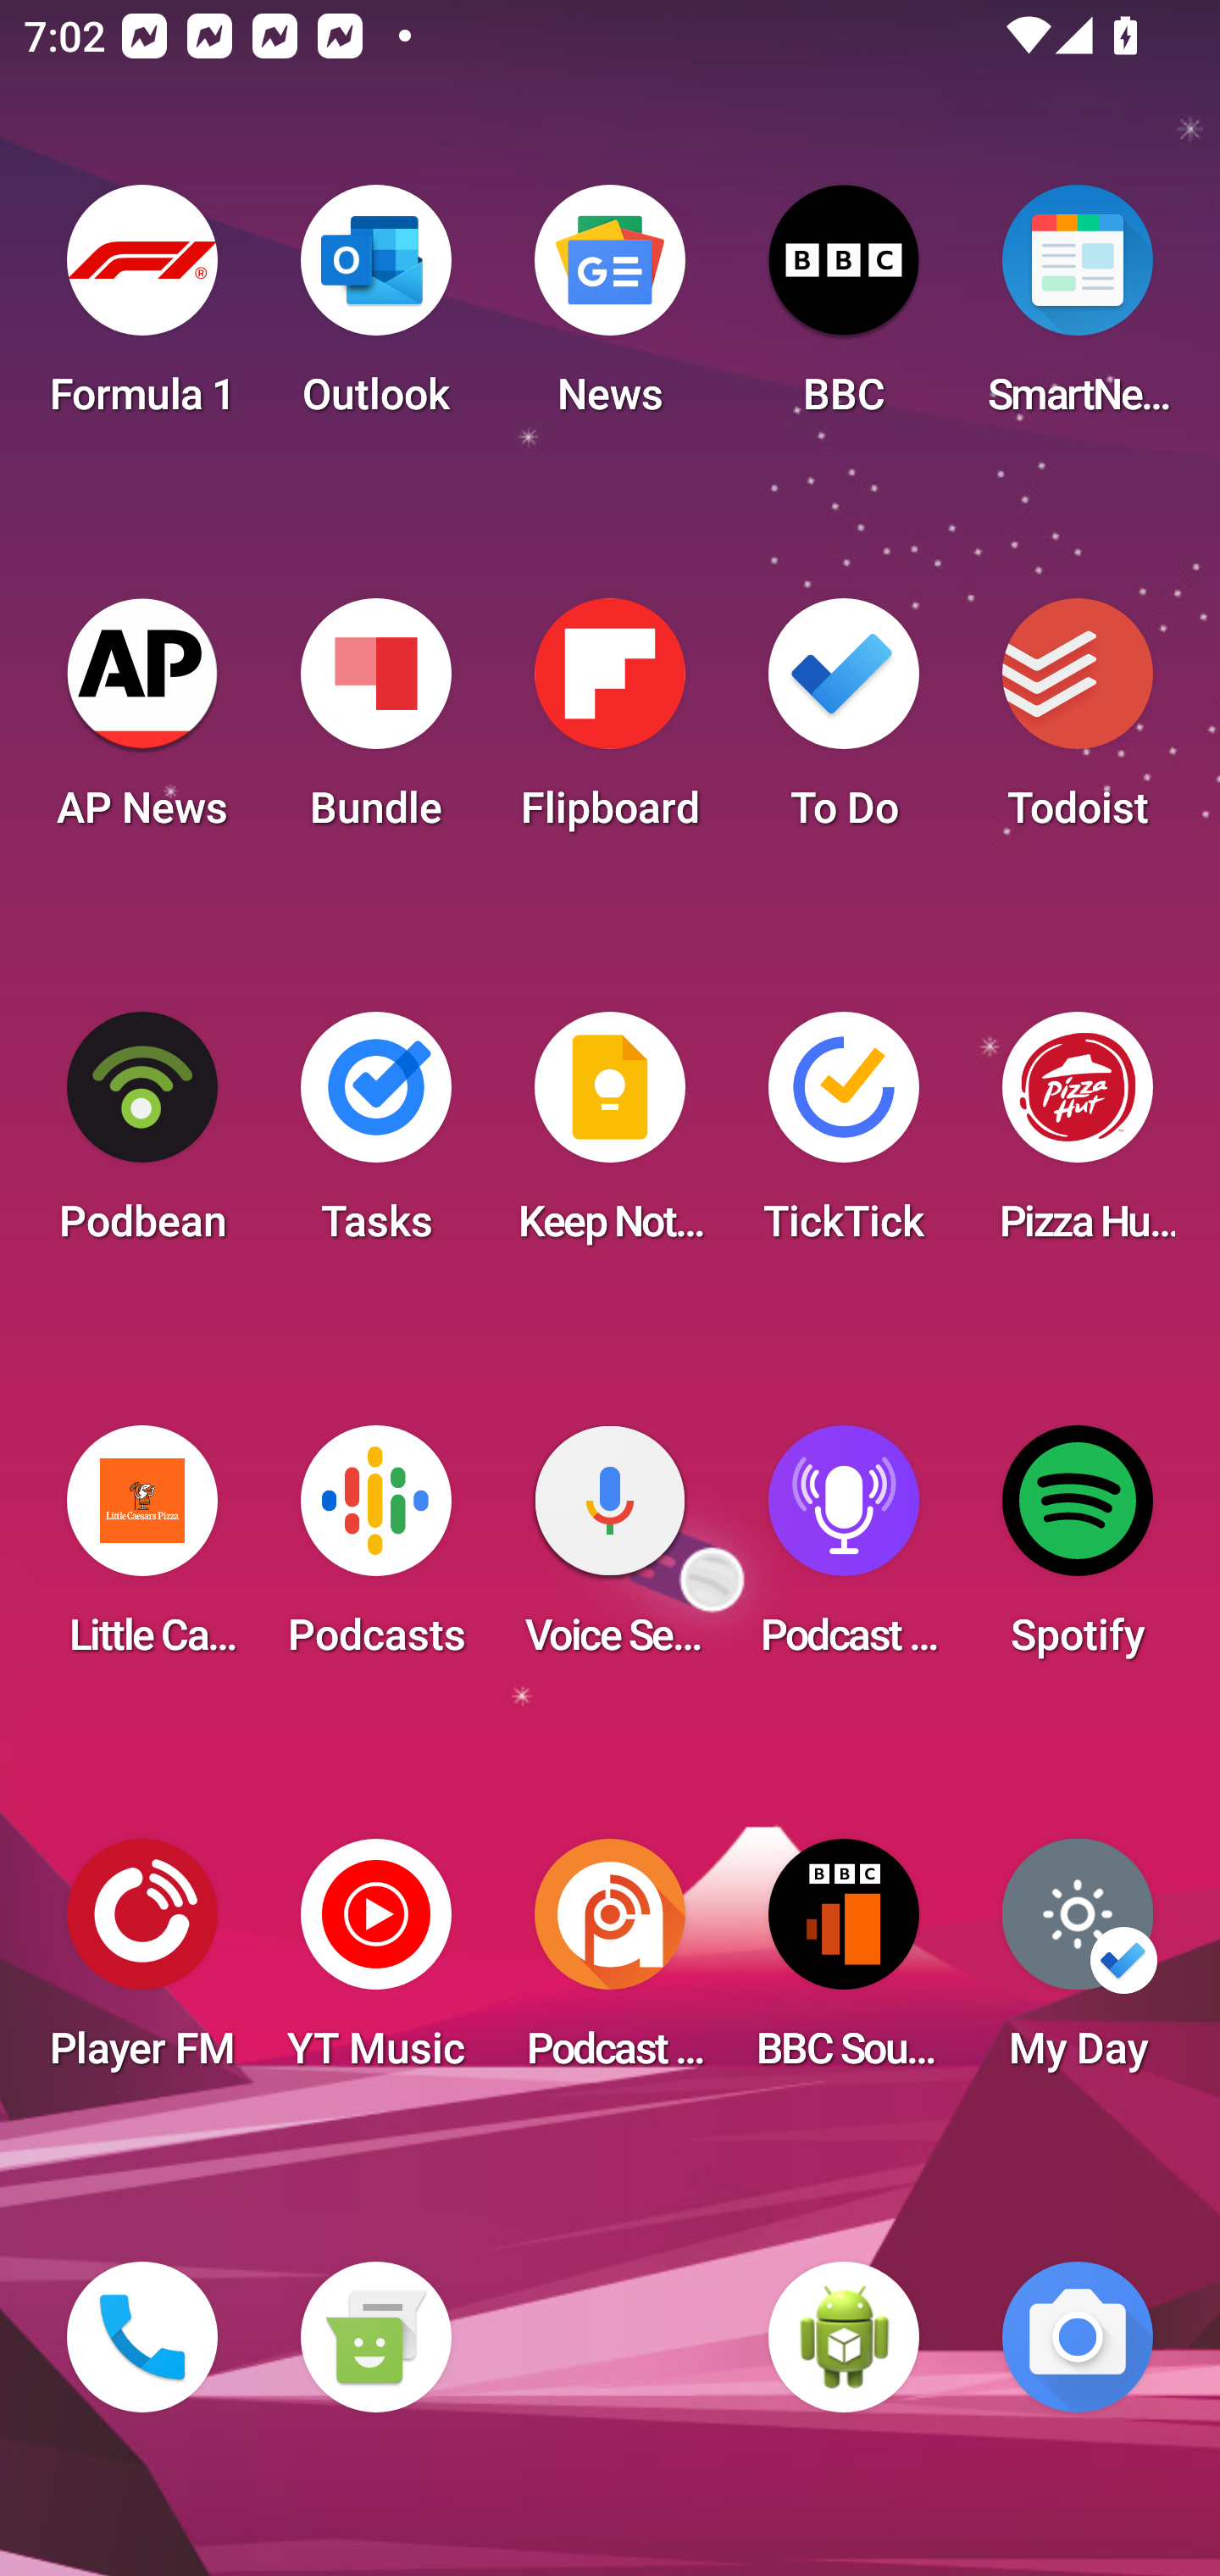 The width and height of the screenshot is (1220, 2576). I want to click on Outlook, so click(375, 310).